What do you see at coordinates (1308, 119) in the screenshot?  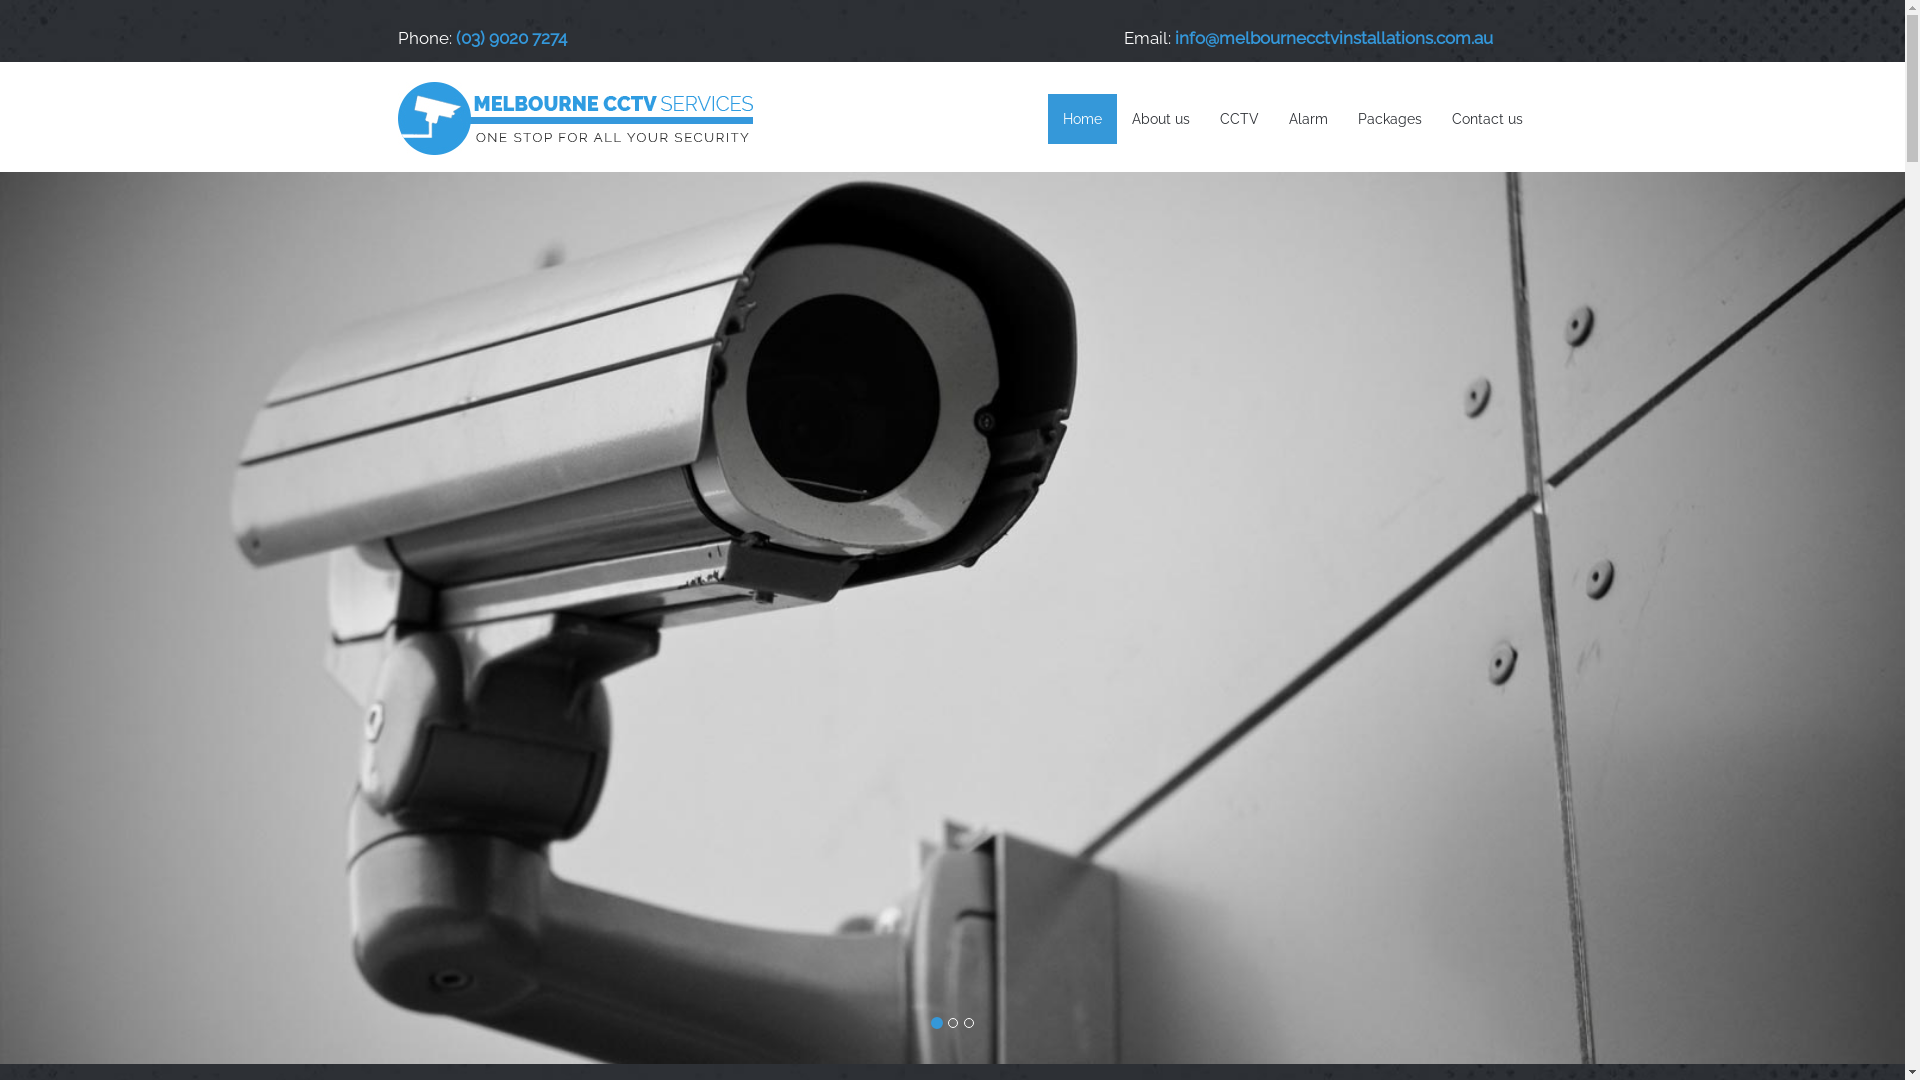 I see `Alarm` at bounding box center [1308, 119].